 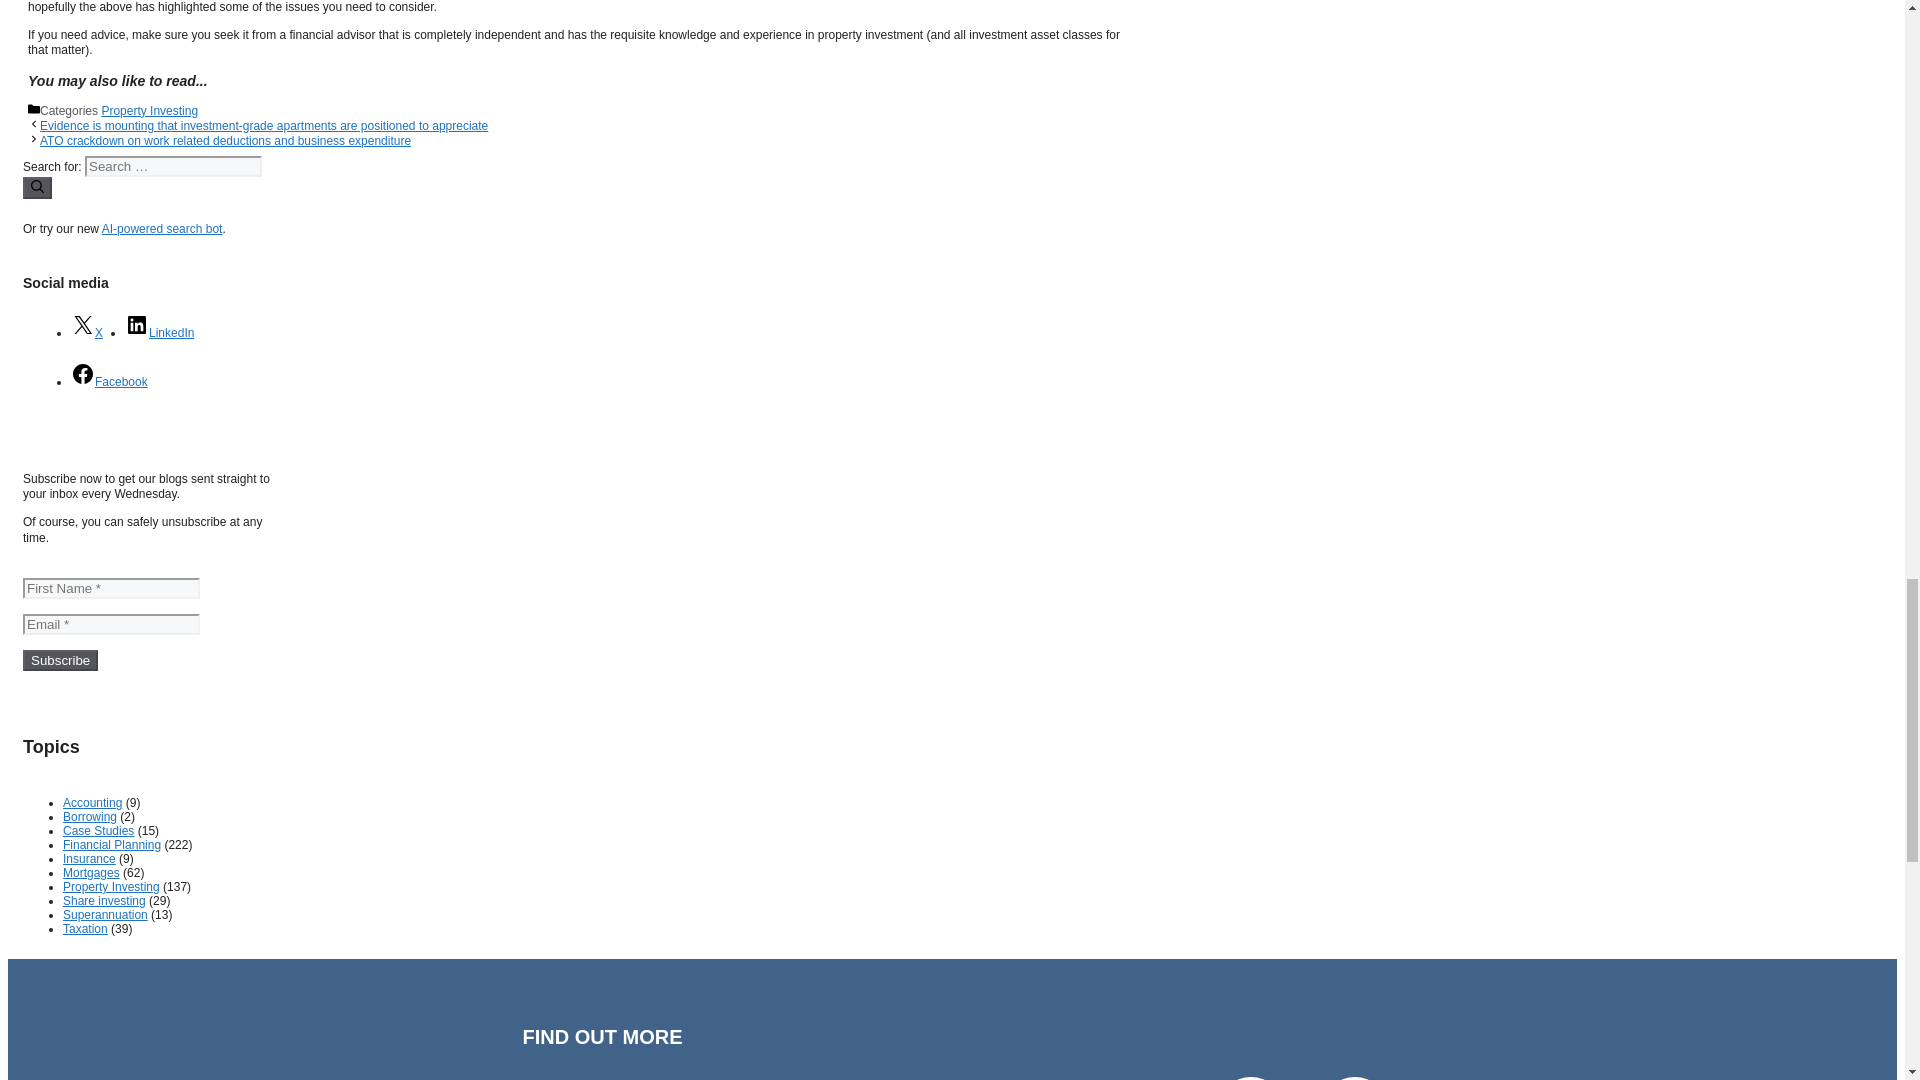 What do you see at coordinates (172, 166) in the screenshot?
I see `Search for:` at bounding box center [172, 166].